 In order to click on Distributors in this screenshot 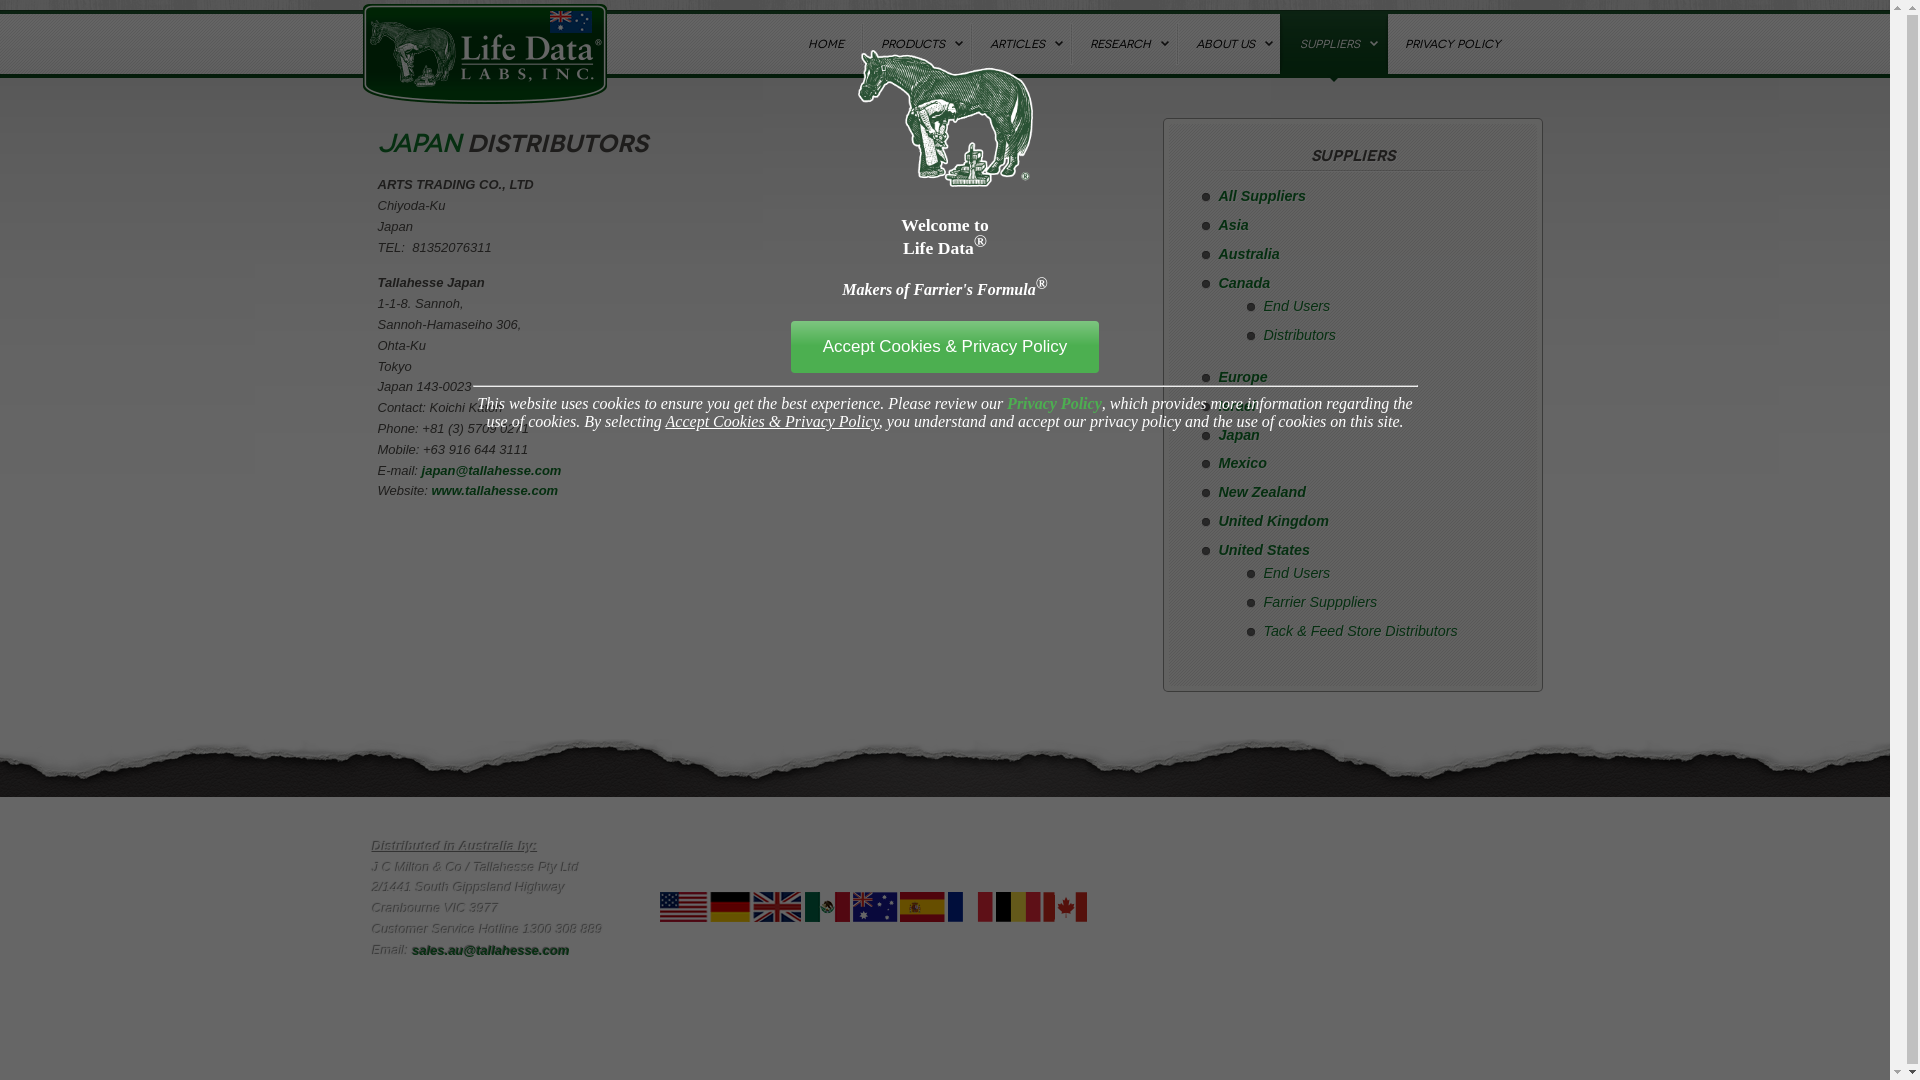, I will do `click(1300, 335)`.